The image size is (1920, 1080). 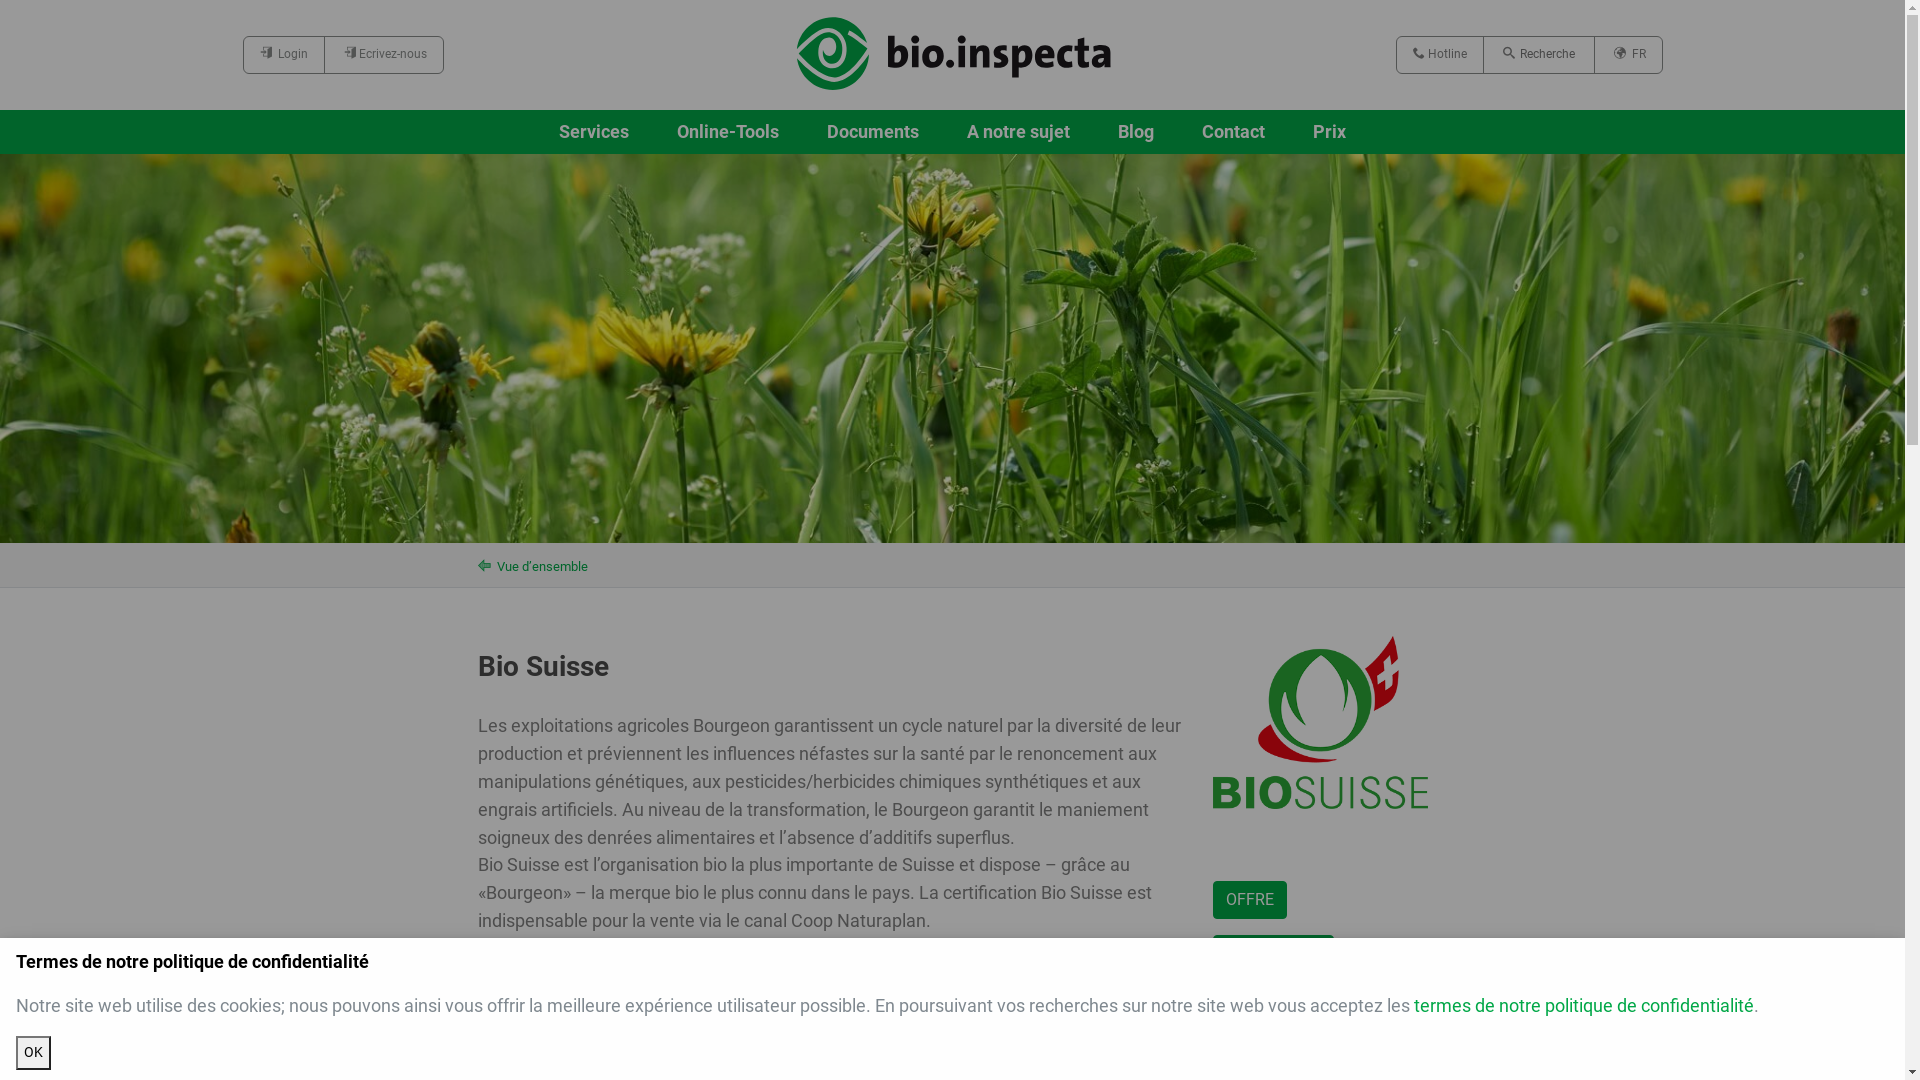 What do you see at coordinates (1234, 132) in the screenshot?
I see `Contact` at bounding box center [1234, 132].